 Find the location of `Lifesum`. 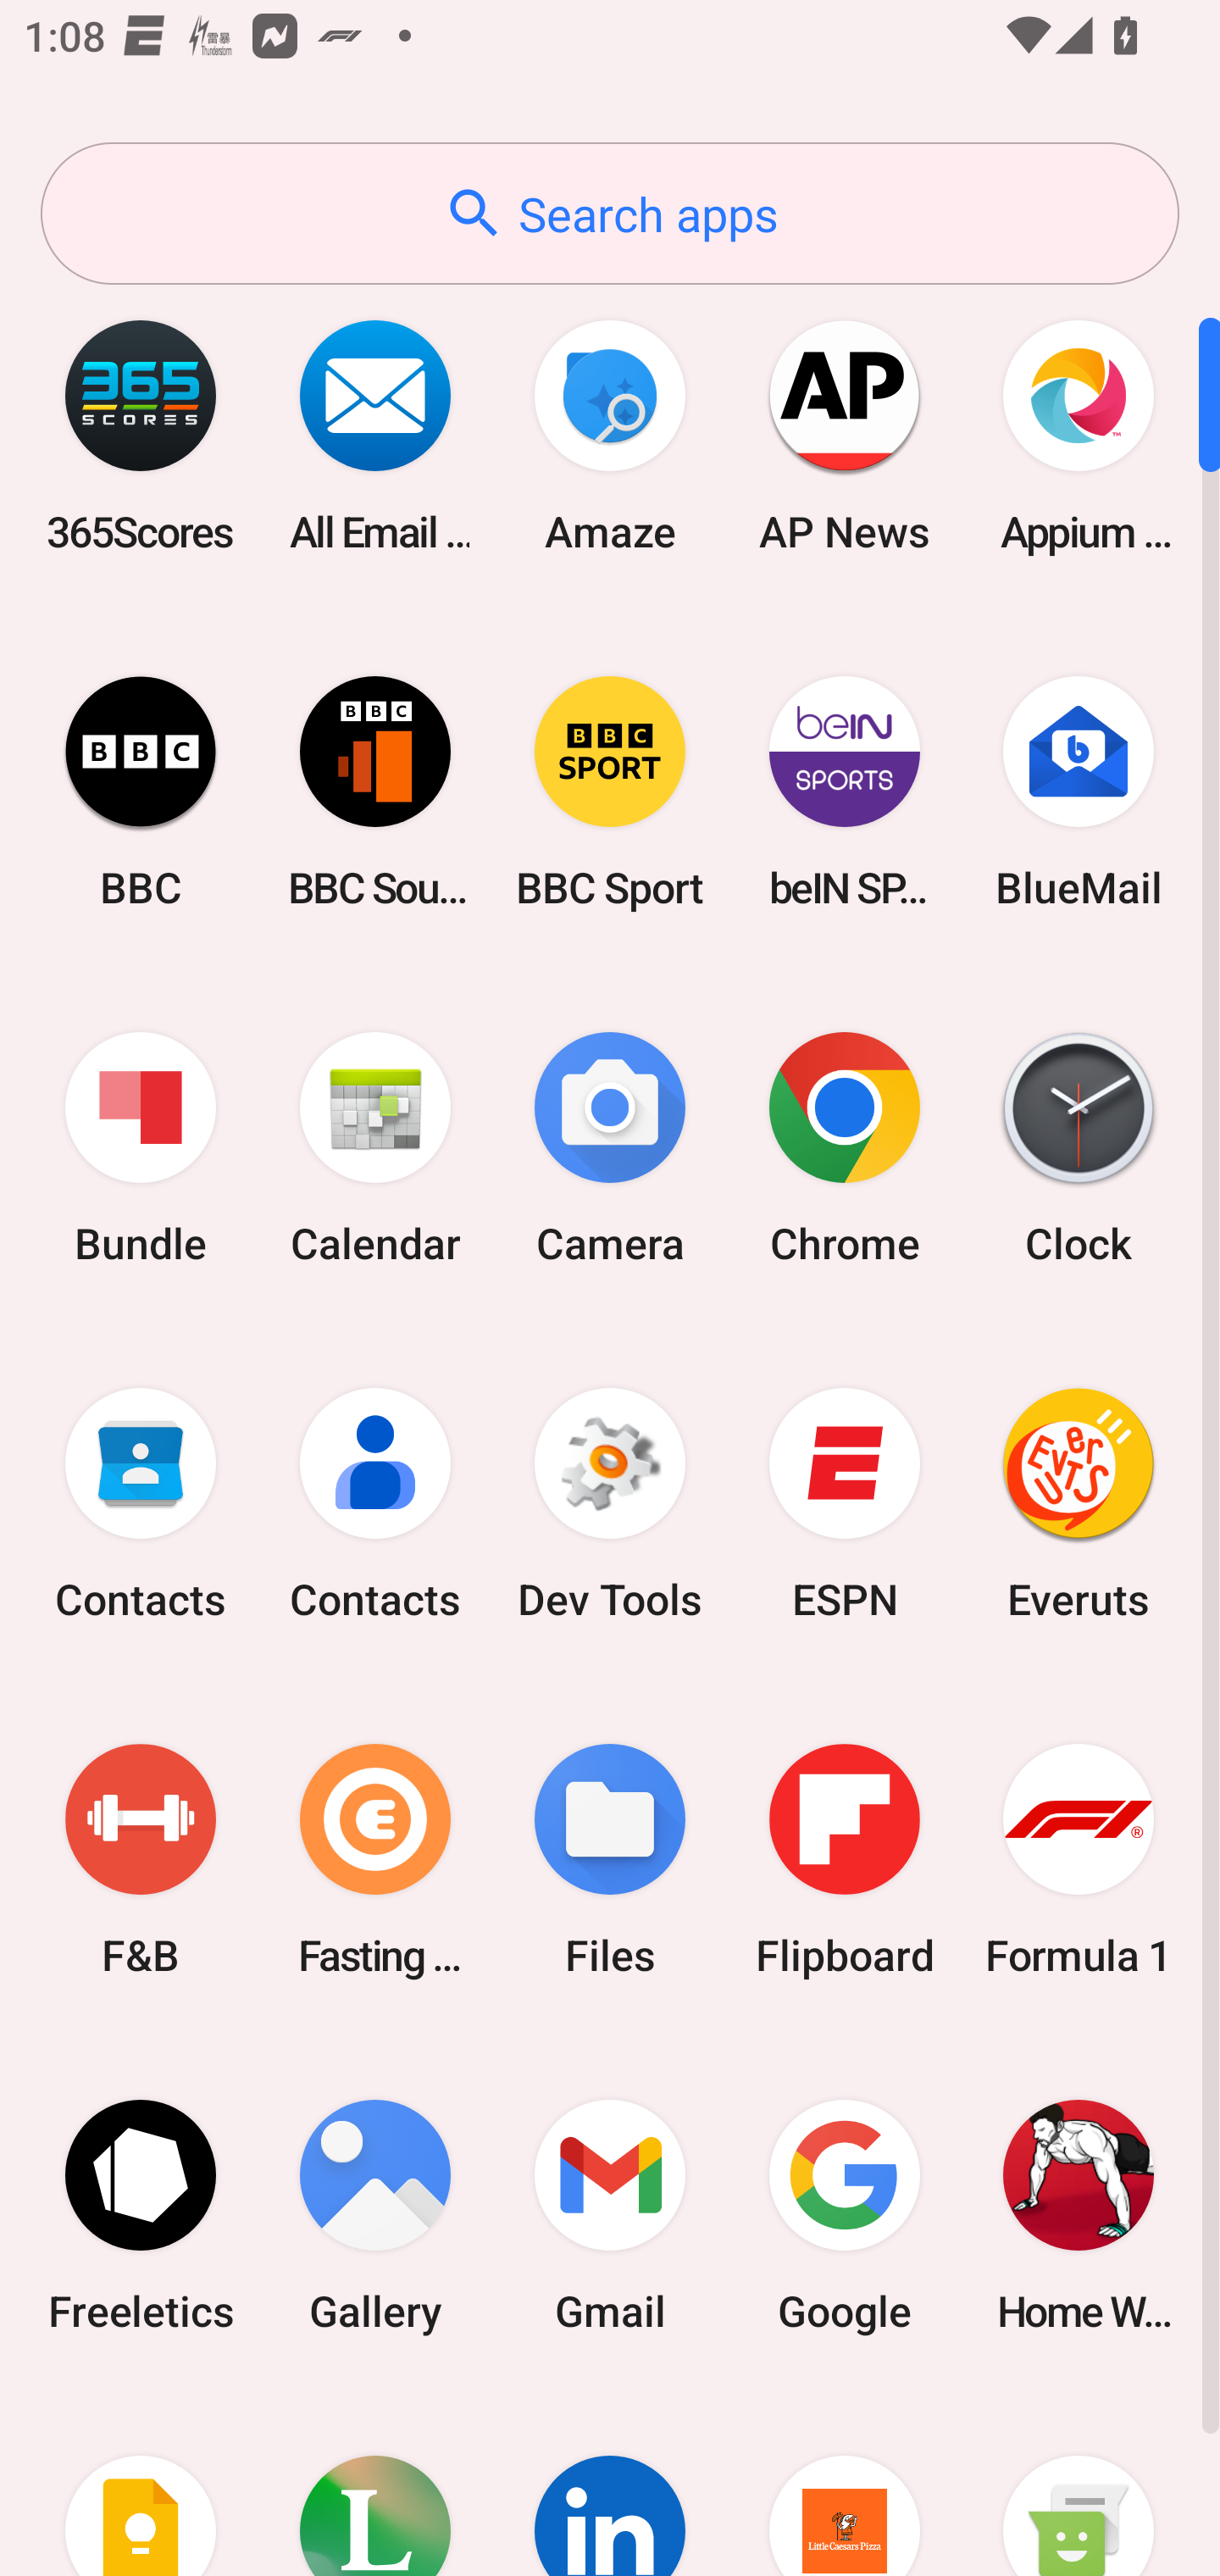

Lifesum is located at coordinates (375, 2484).